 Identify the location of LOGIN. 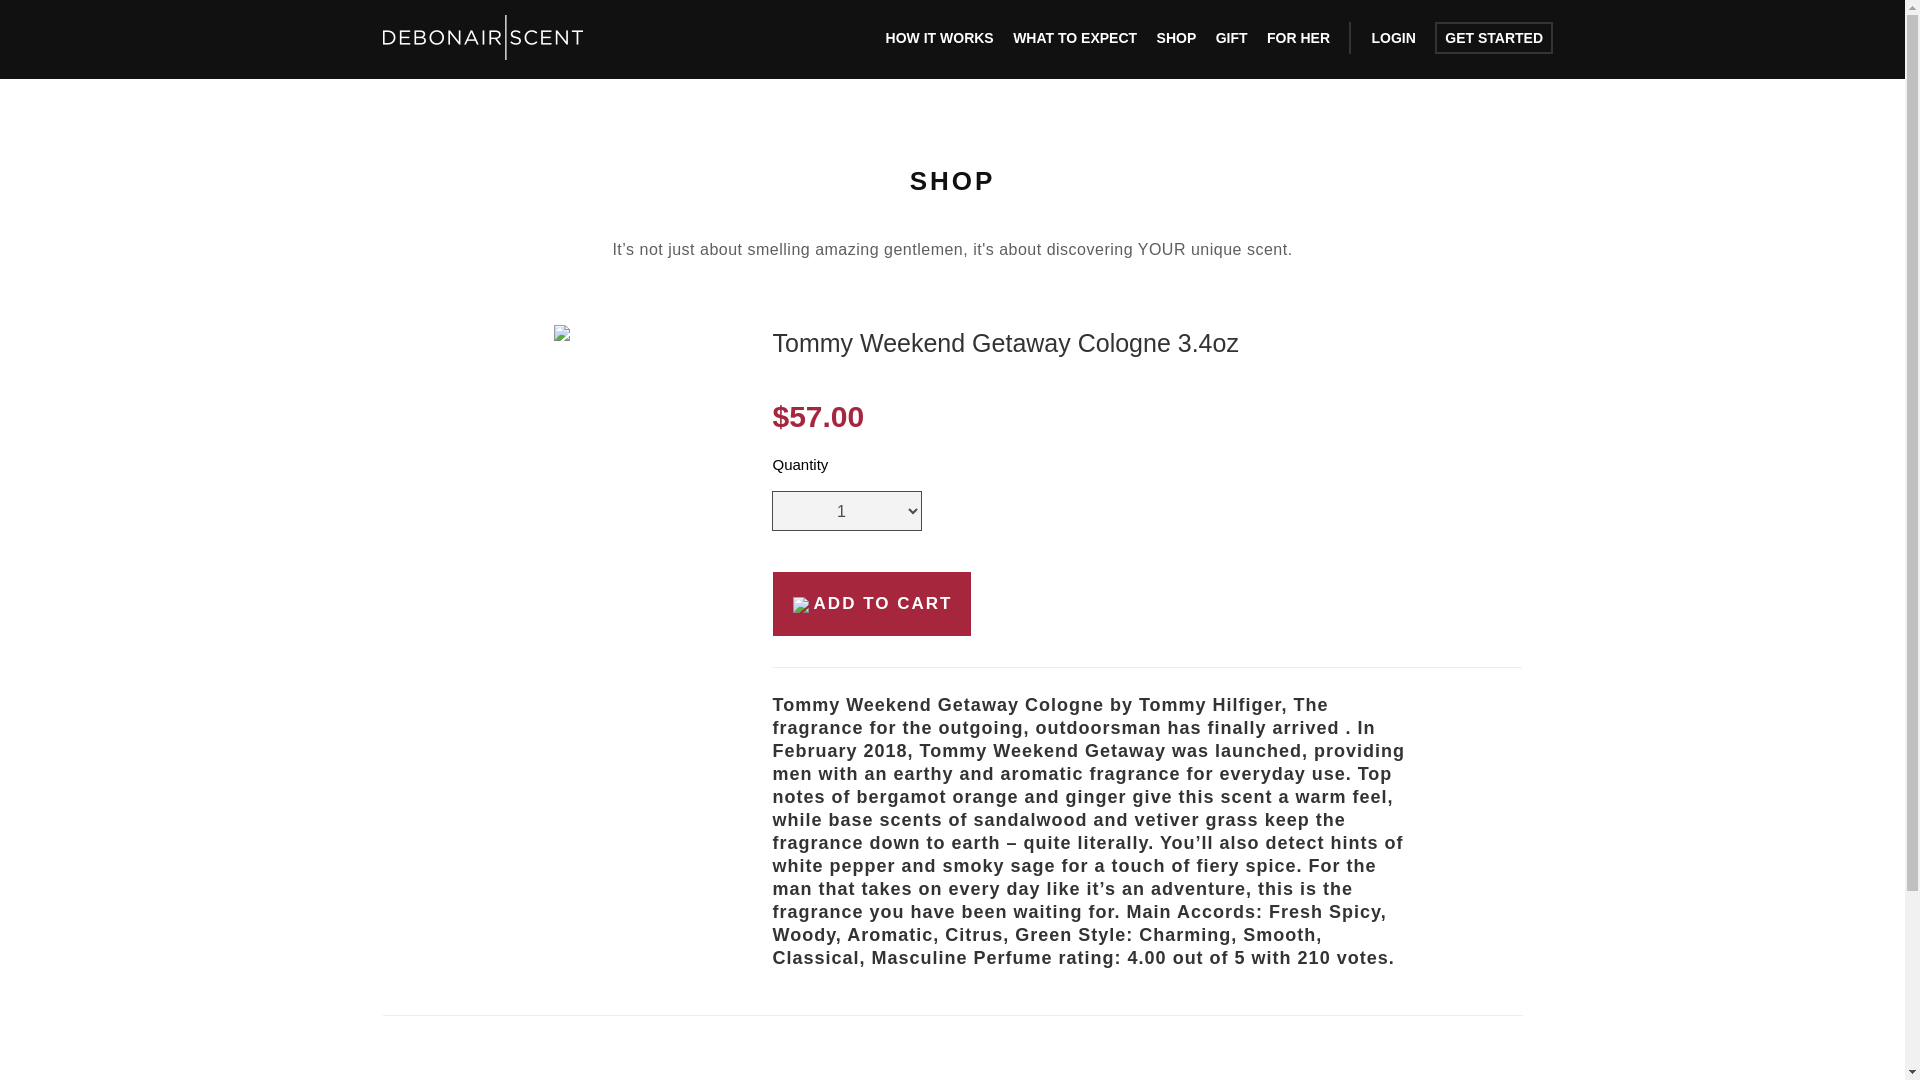
(1392, 38).